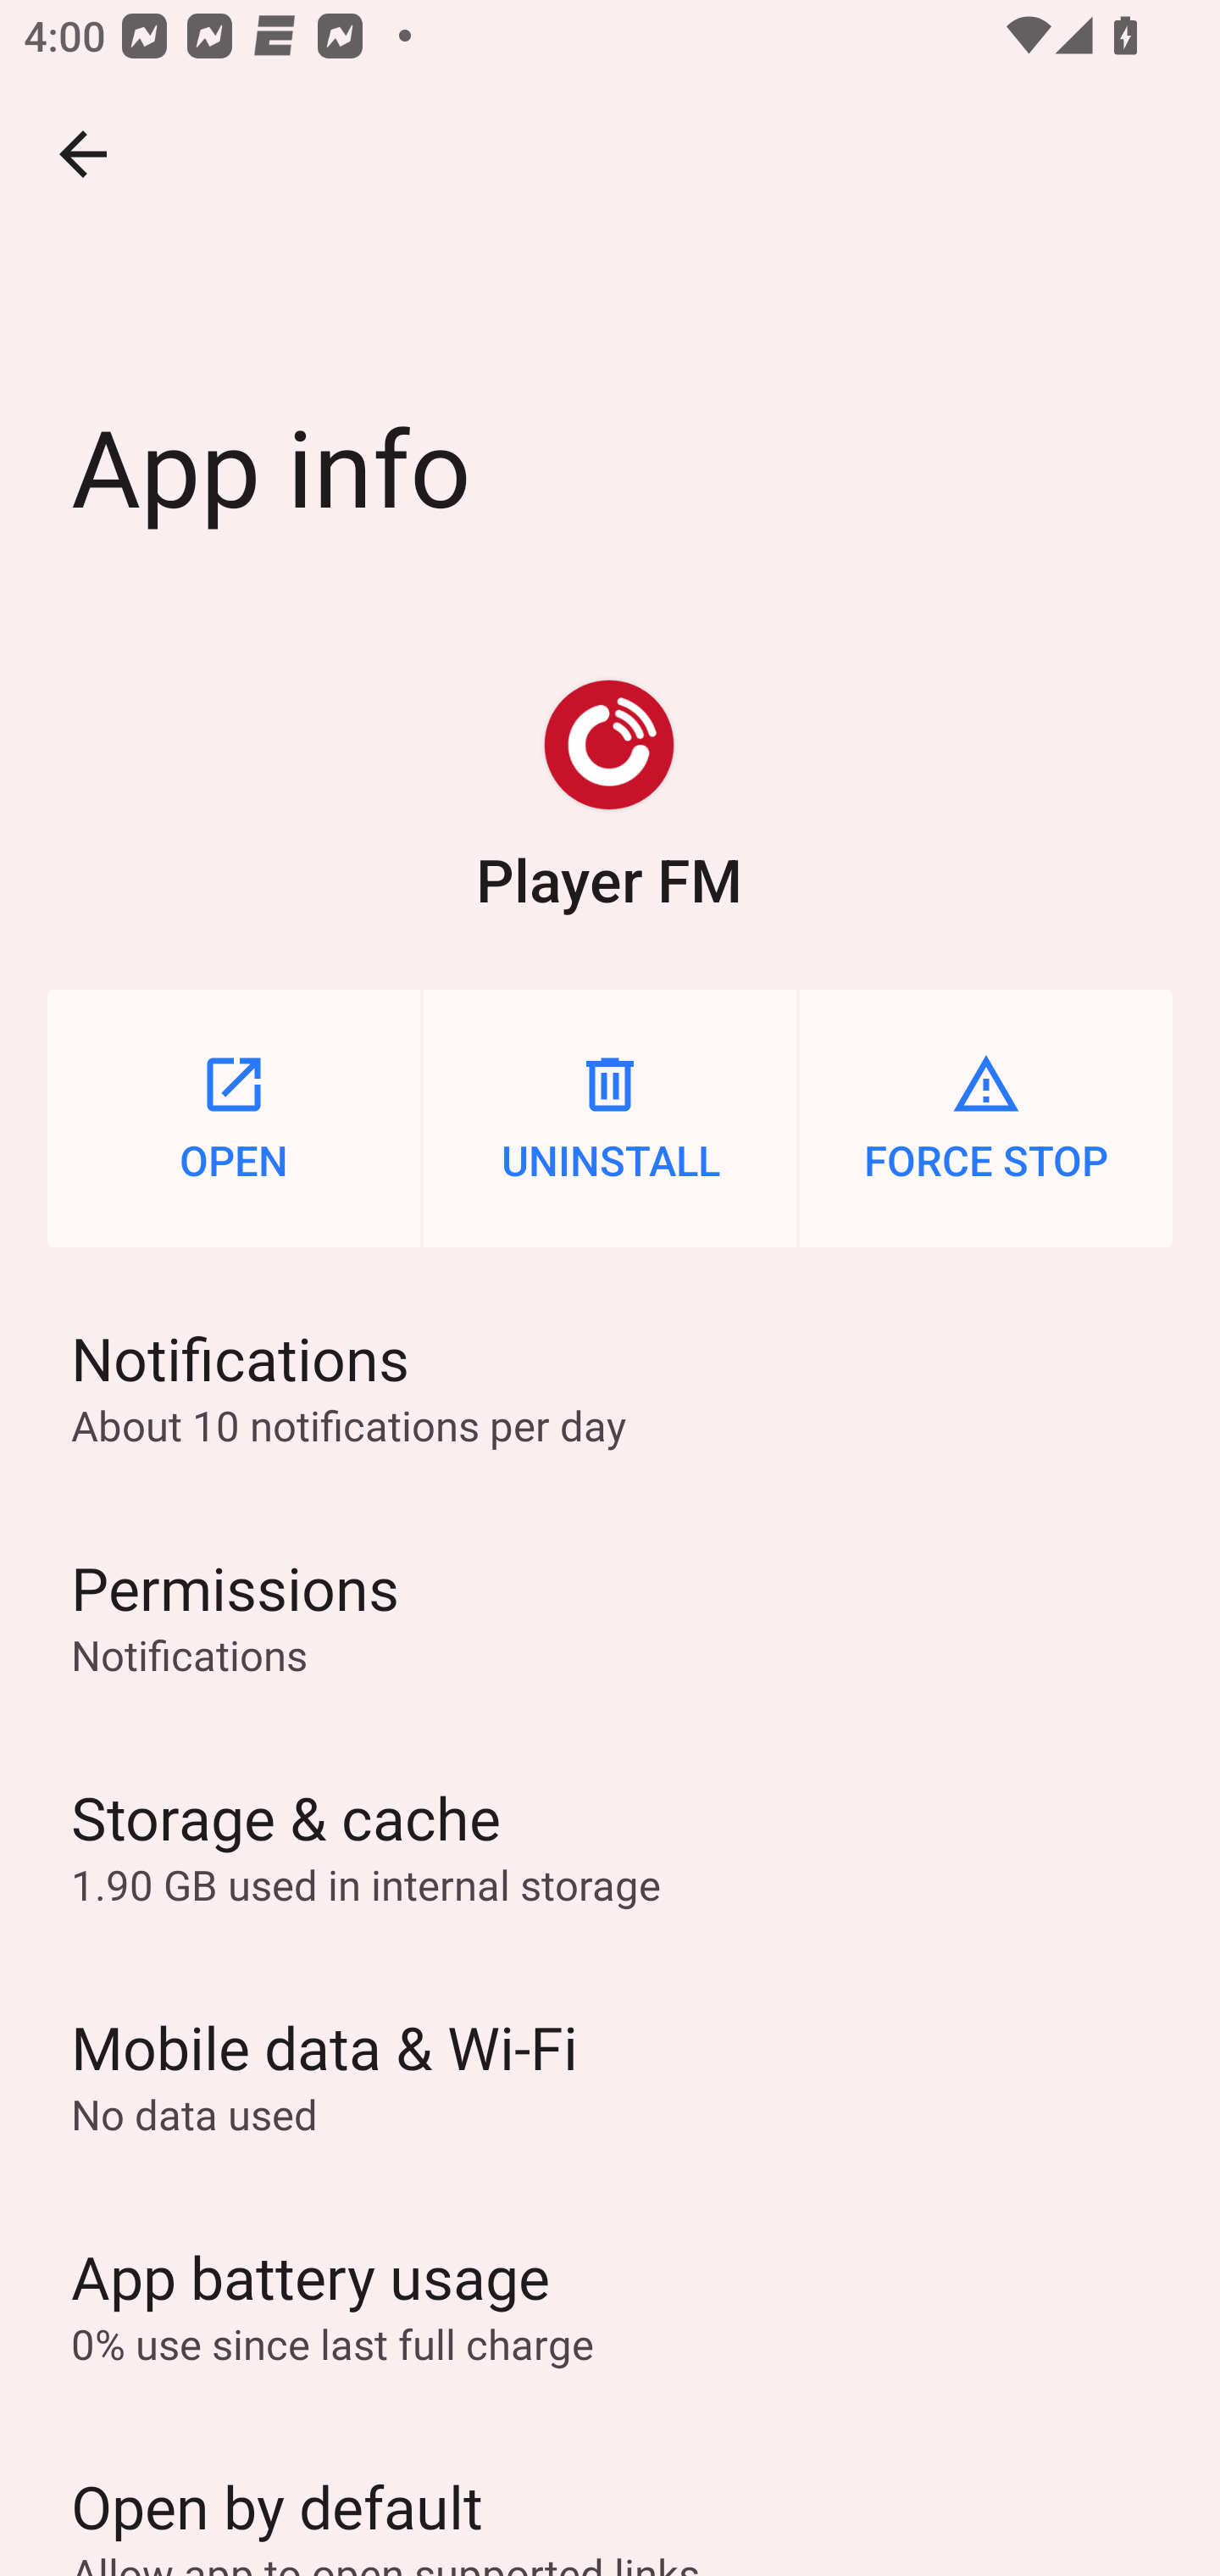 The height and width of the screenshot is (2576, 1220). I want to click on Permissions Notifications, so click(610, 1616).